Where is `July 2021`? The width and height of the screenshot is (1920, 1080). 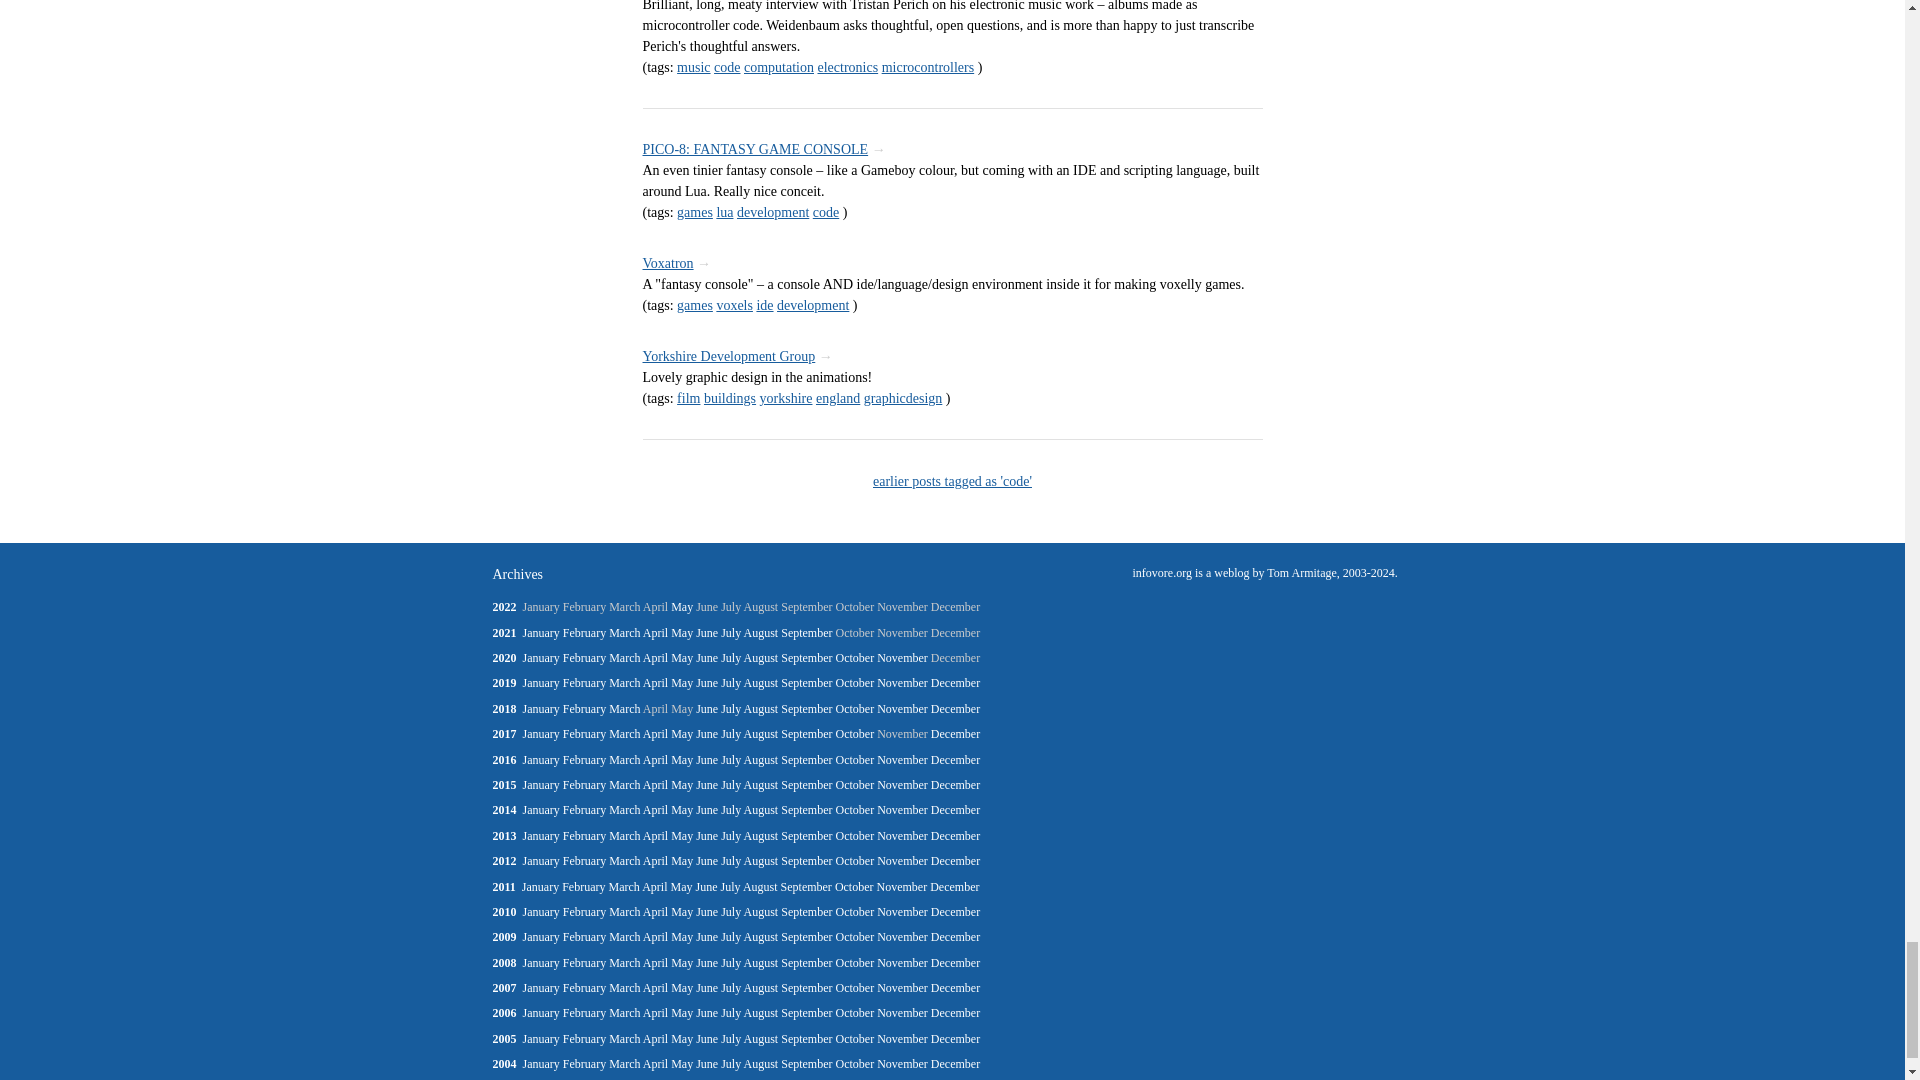 July 2021 is located at coordinates (731, 633).